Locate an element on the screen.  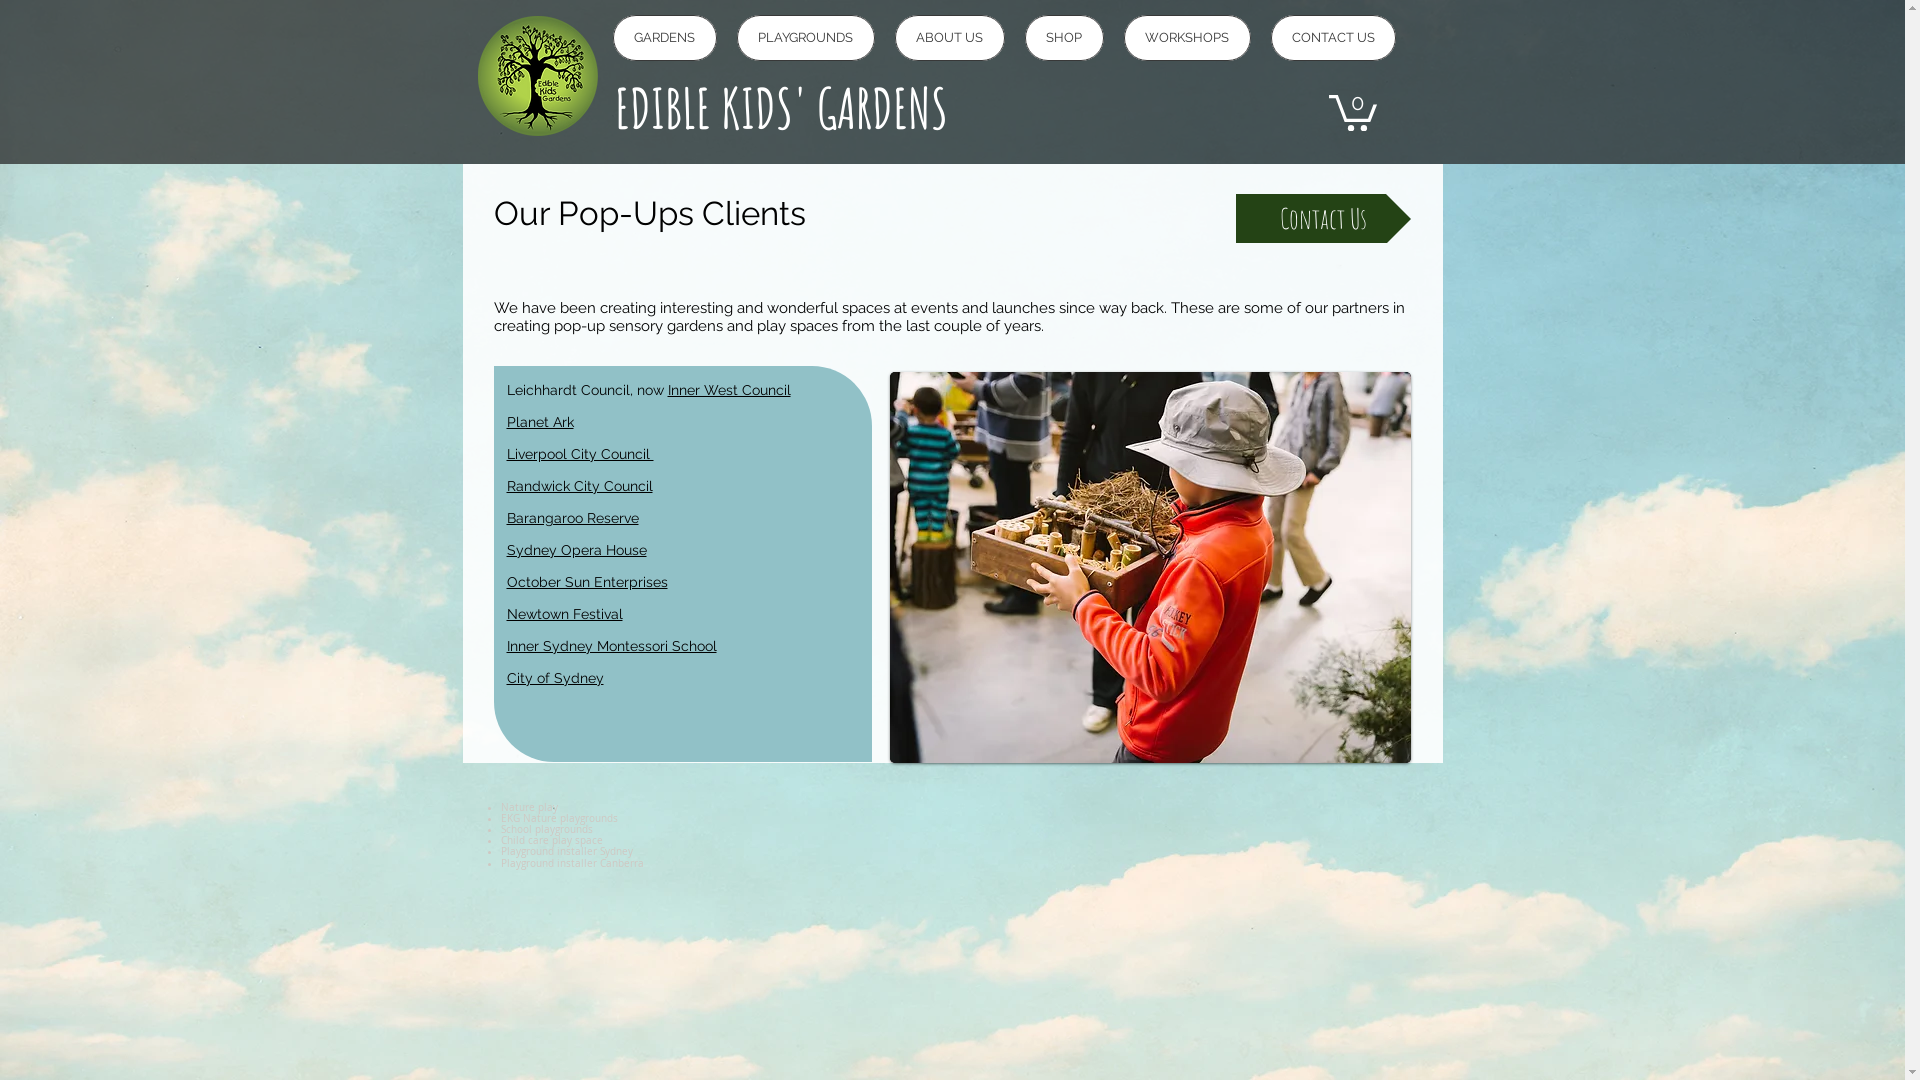
Liverpool City Council  is located at coordinates (580, 454).